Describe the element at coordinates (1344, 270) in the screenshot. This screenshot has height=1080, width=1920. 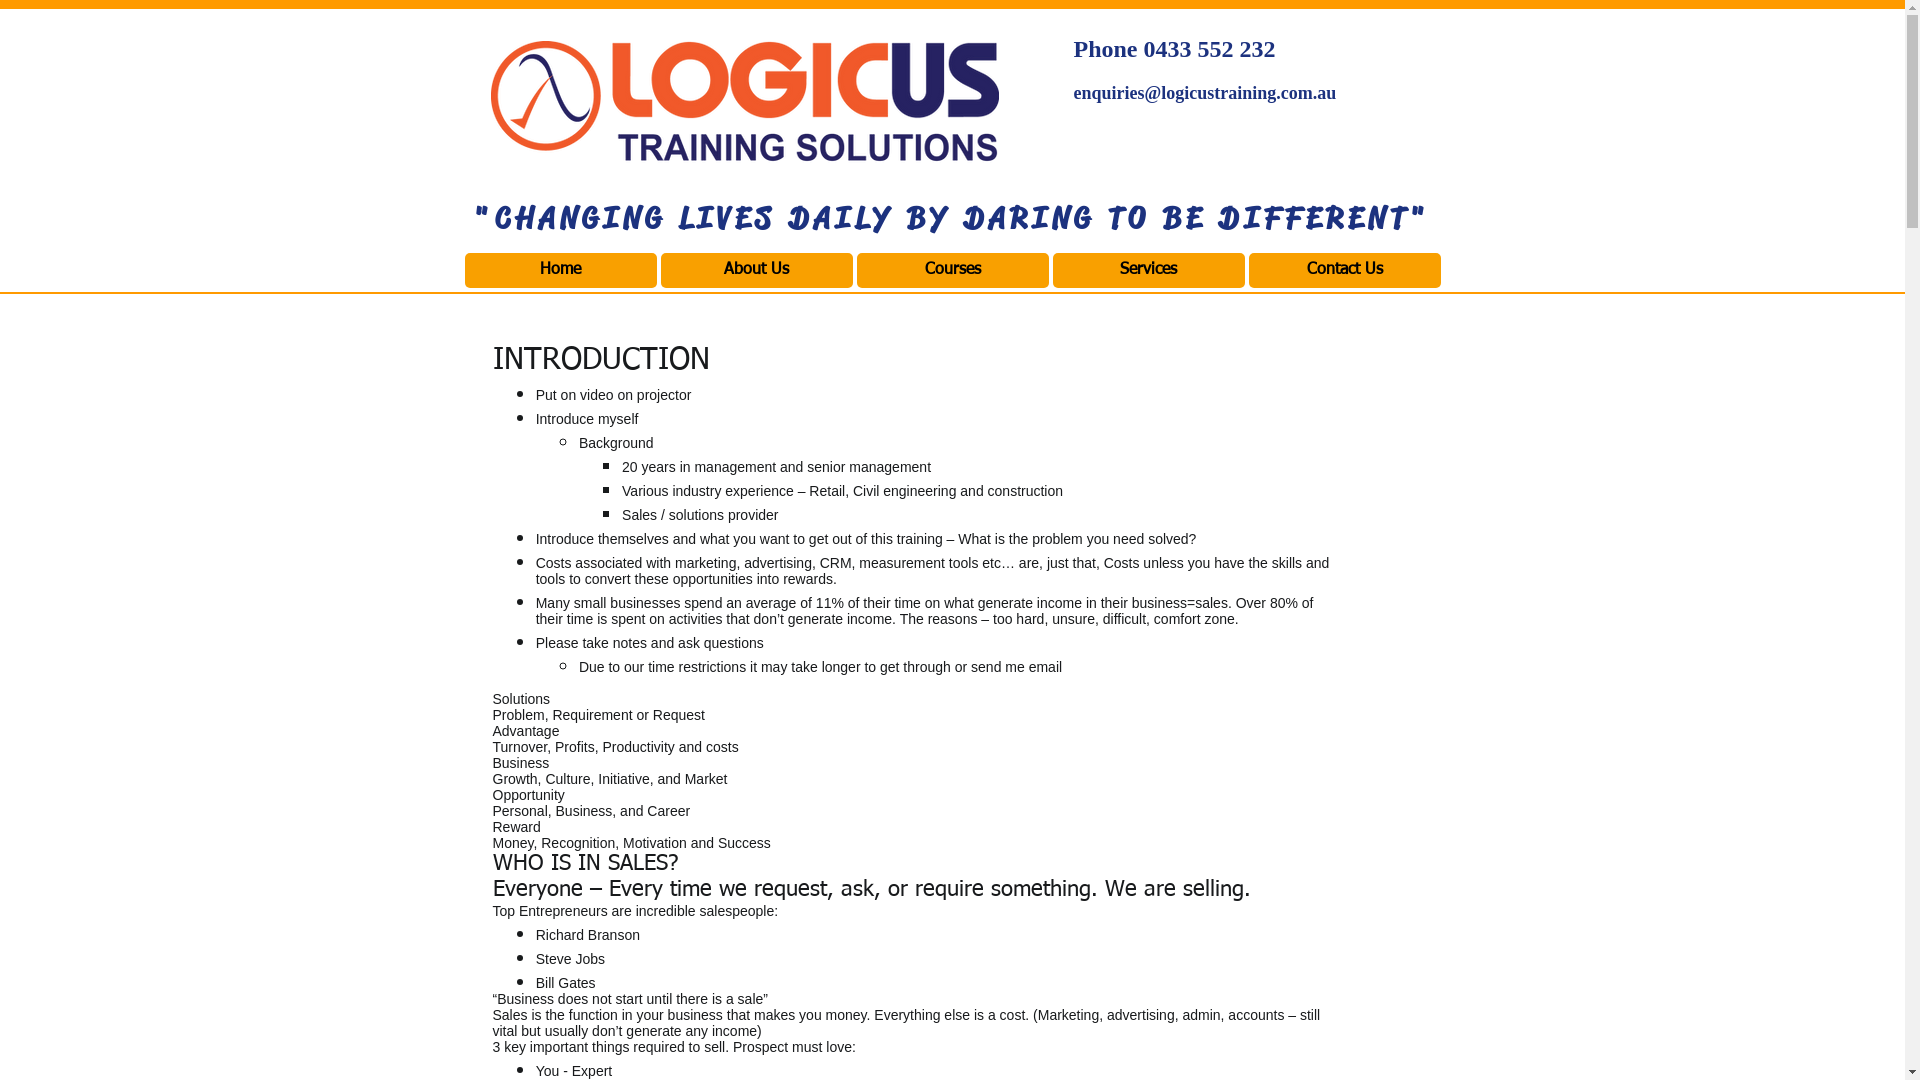
I see `Contact Us` at that location.